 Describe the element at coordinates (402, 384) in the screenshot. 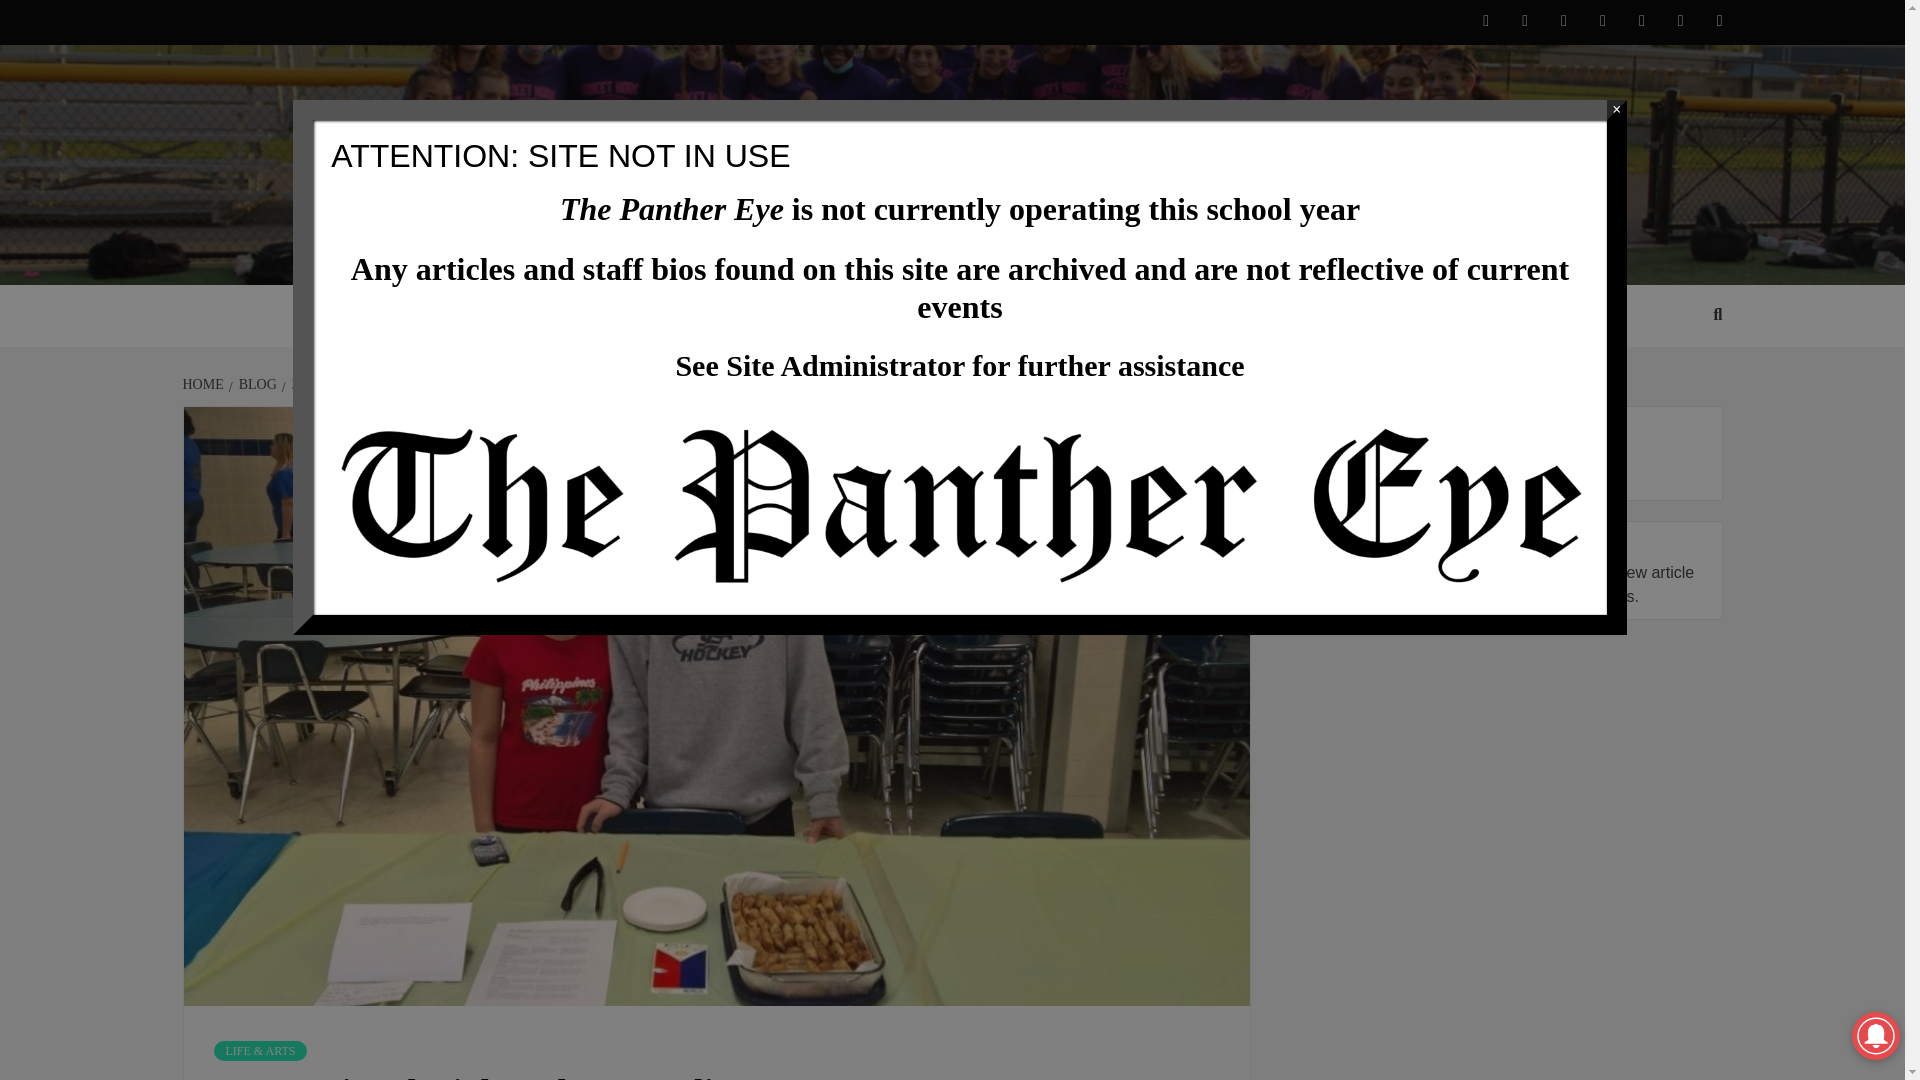

I see `8` at that location.